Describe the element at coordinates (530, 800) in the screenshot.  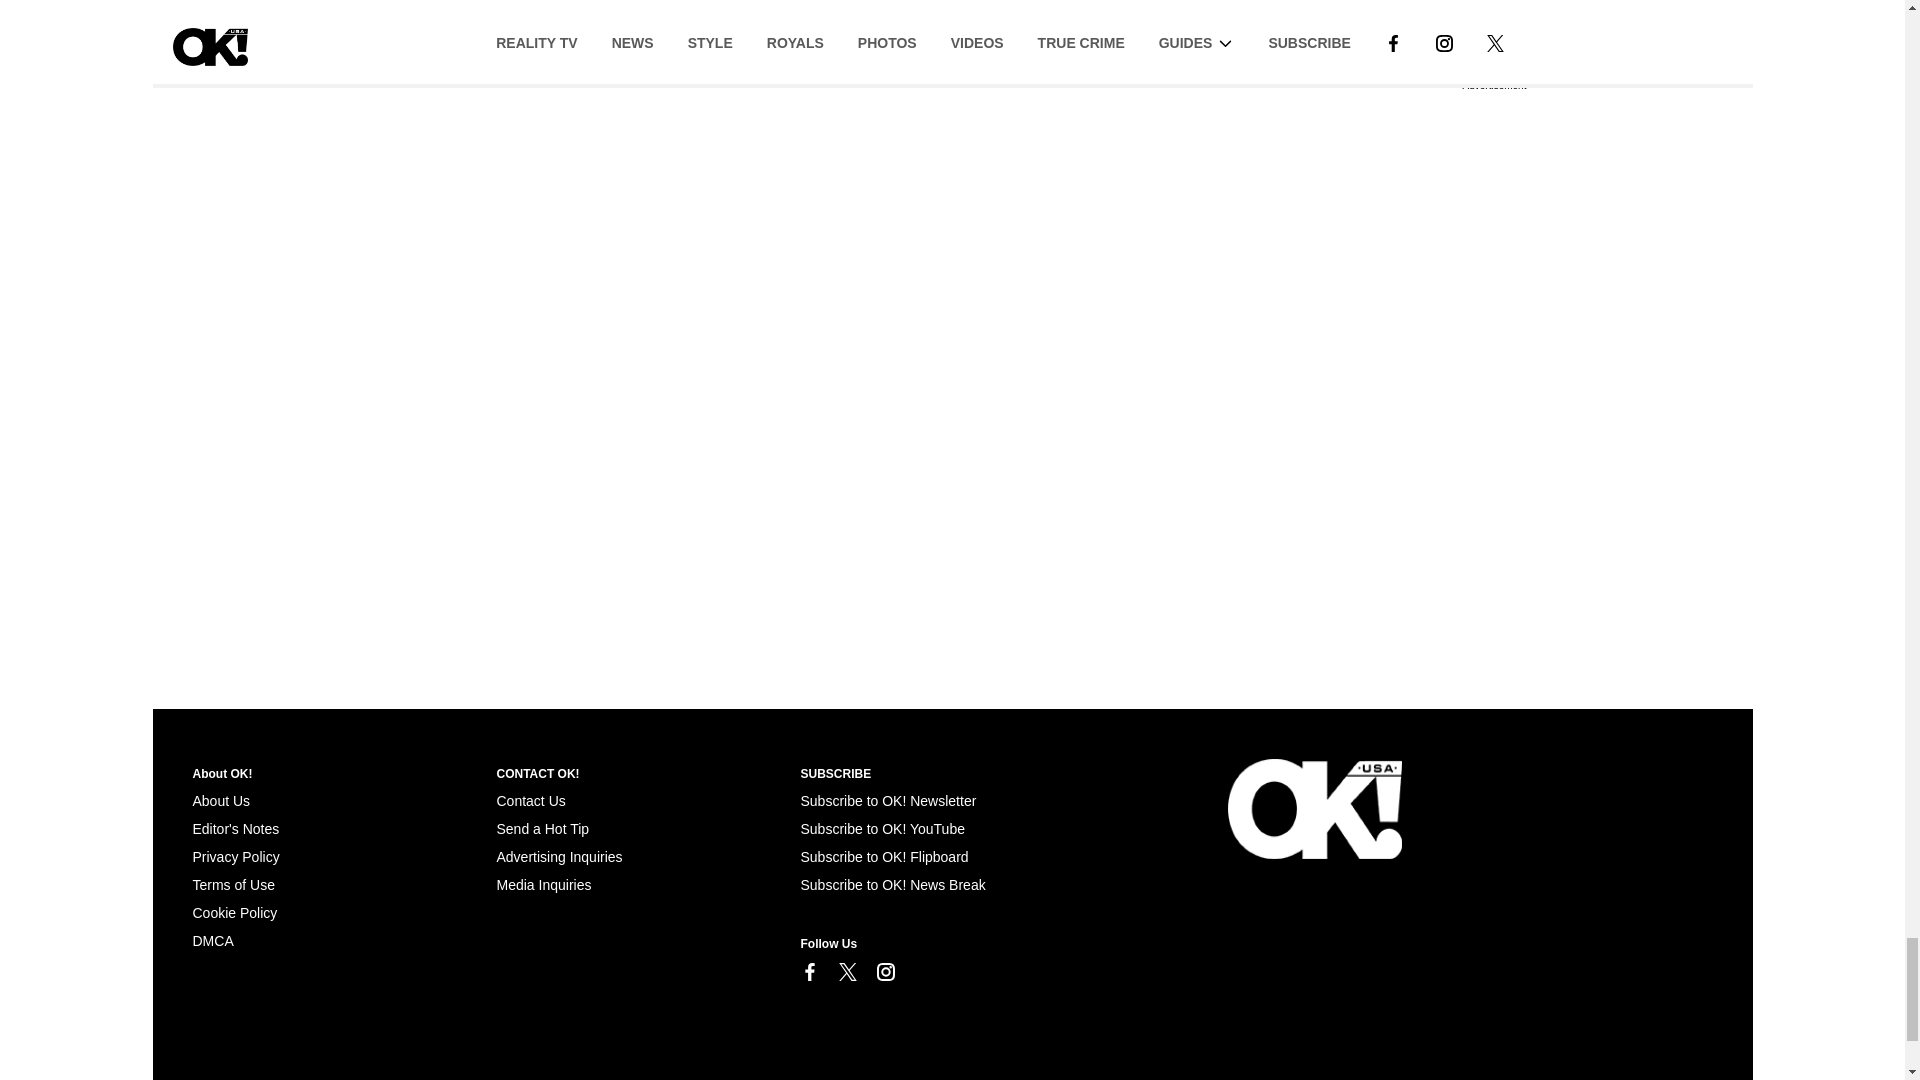
I see `Contact Us` at that location.